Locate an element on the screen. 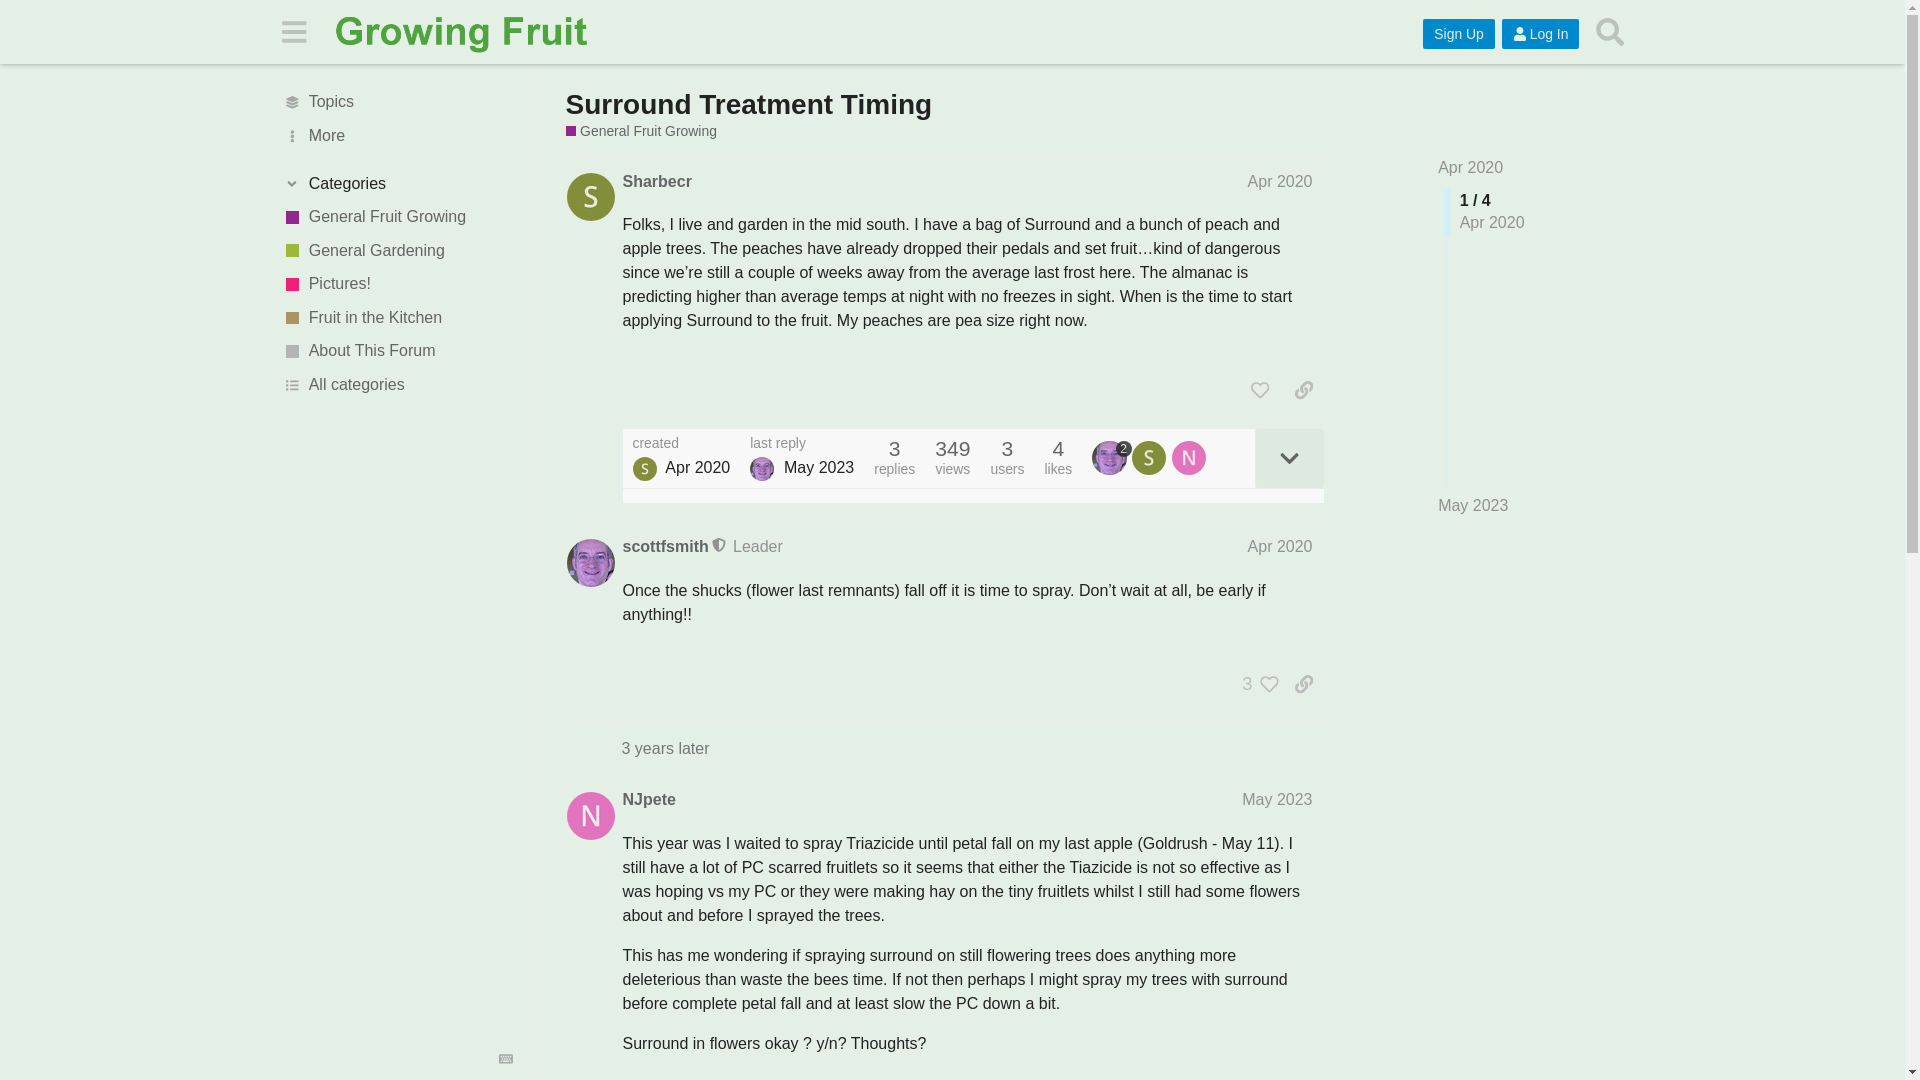 Image resolution: width=1920 pixels, height=1080 pixels. Pictures! is located at coordinates (397, 284).